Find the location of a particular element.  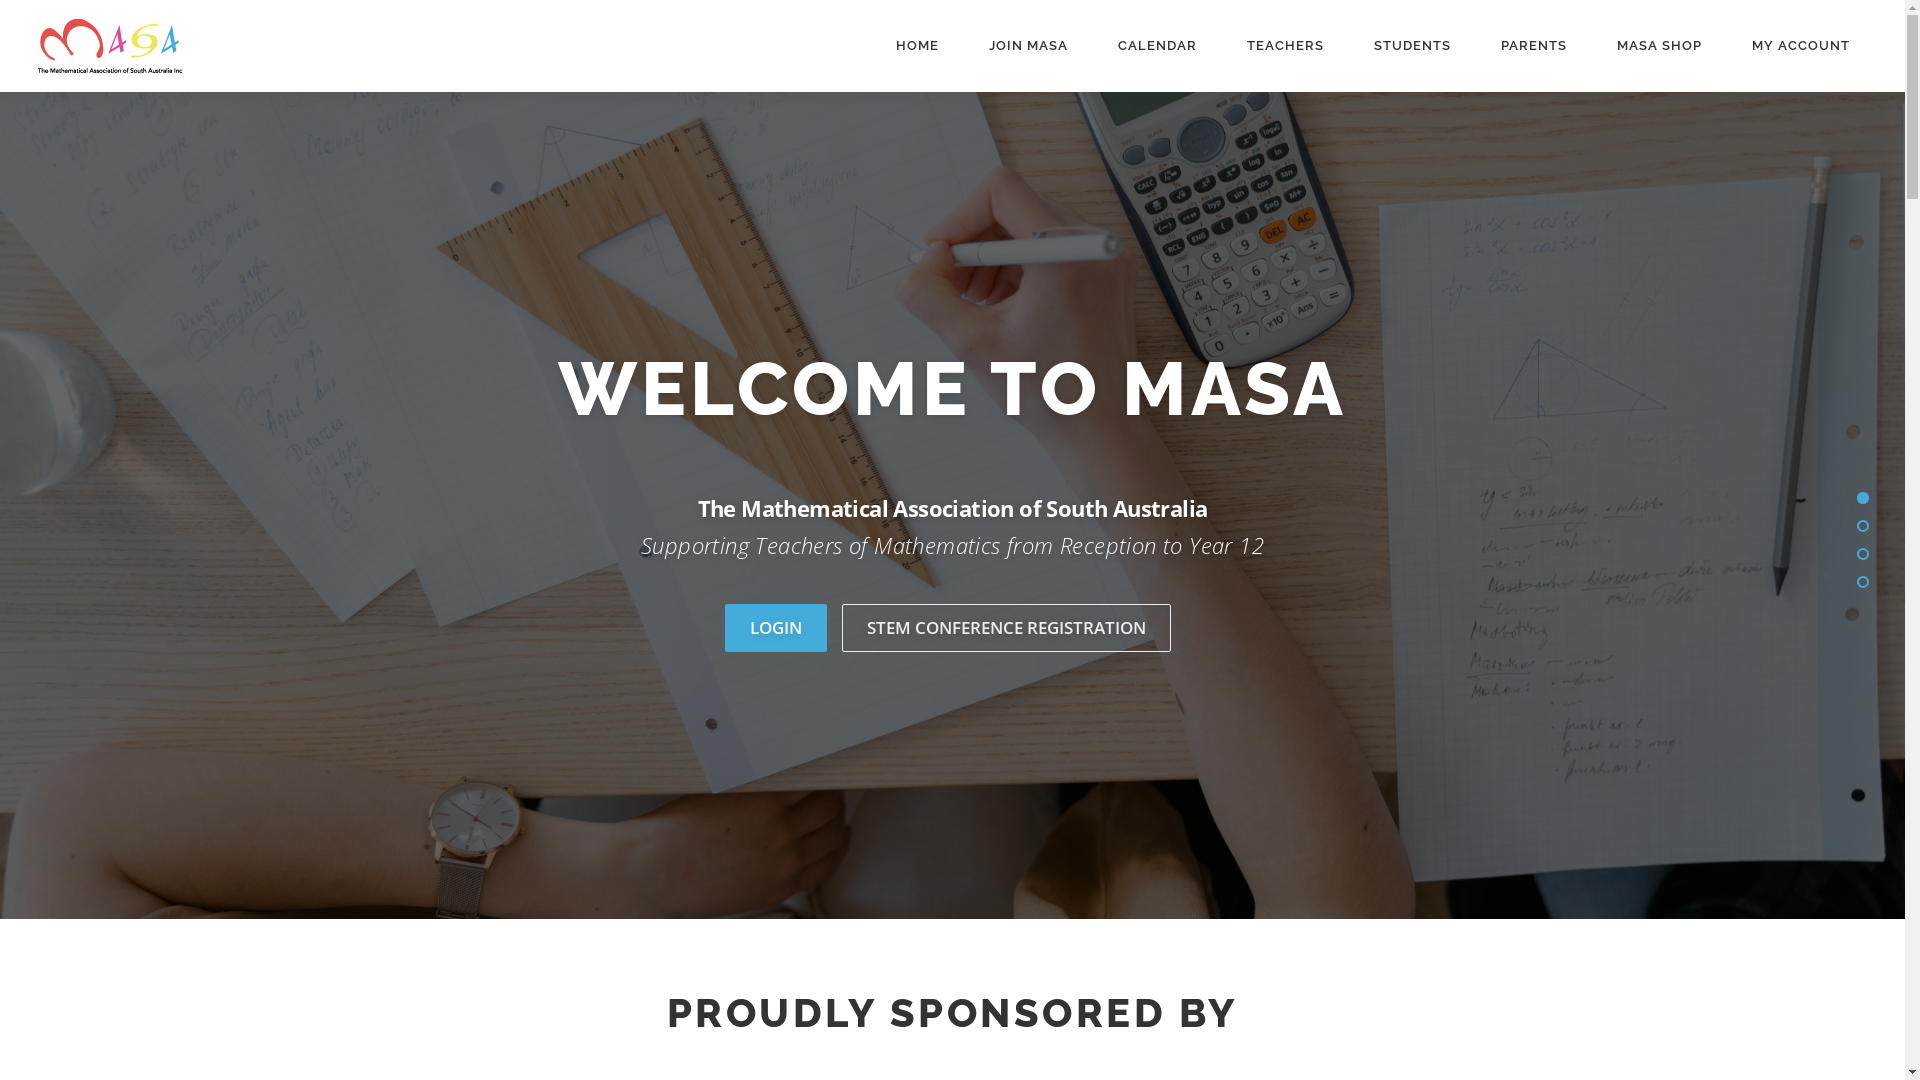

STEM CONFERENCE REGISTRATION is located at coordinates (1006, 628).